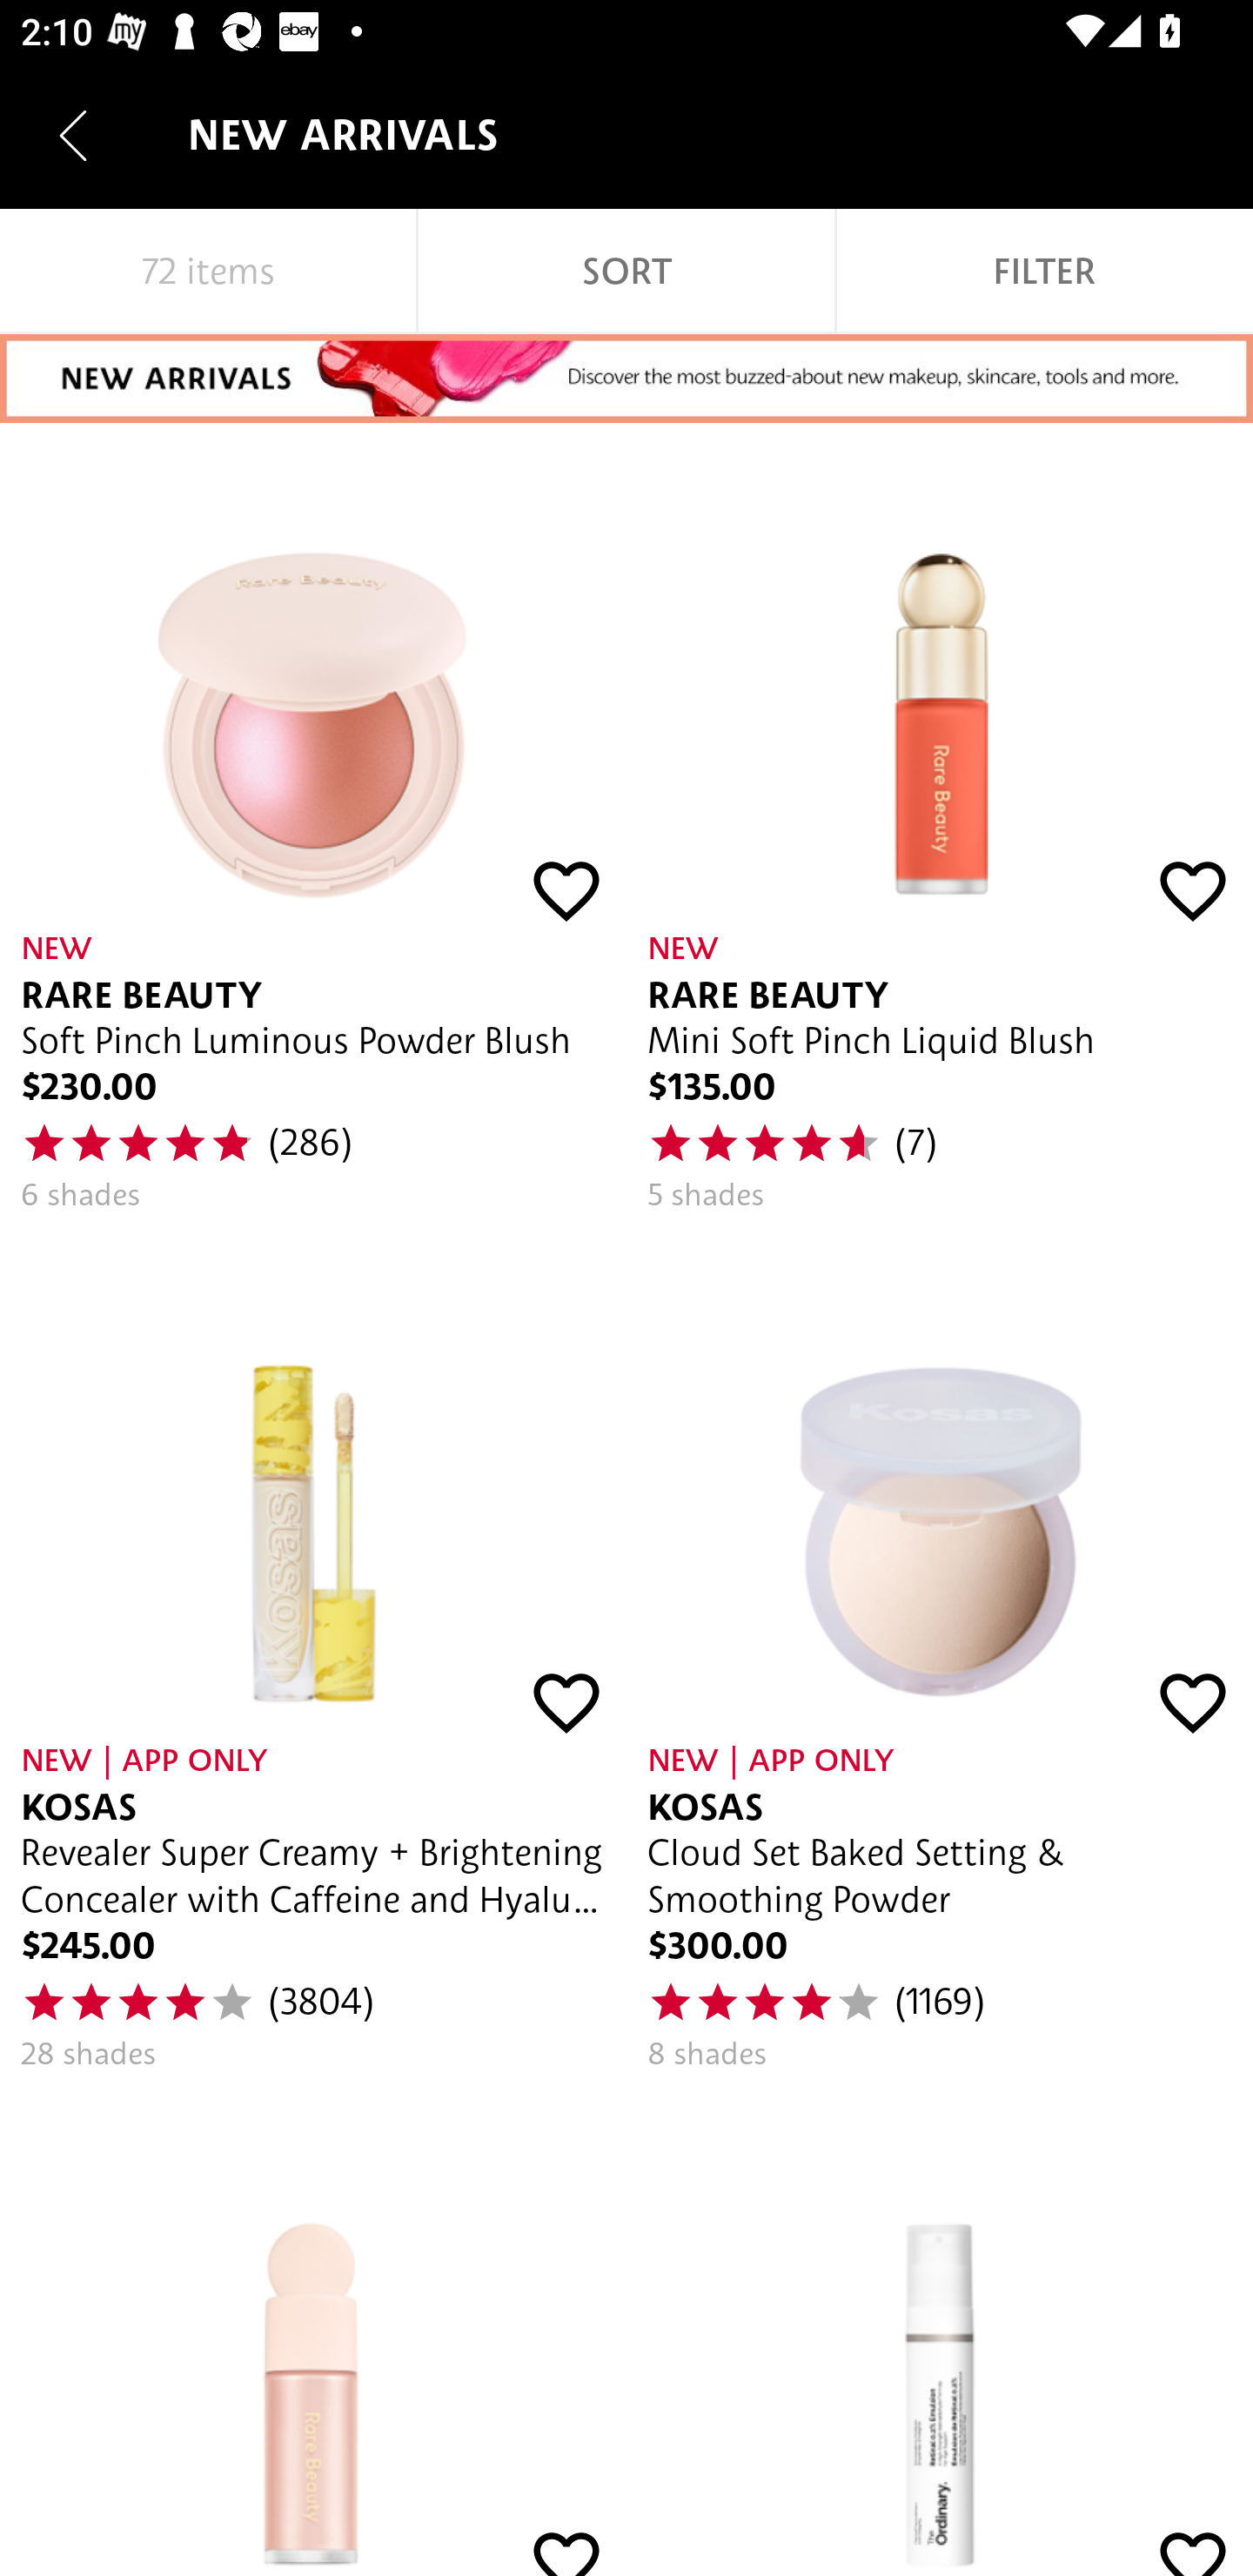 The width and height of the screenshot is (1253, 2576). I want to click on Navigate up, so click(73, 135).